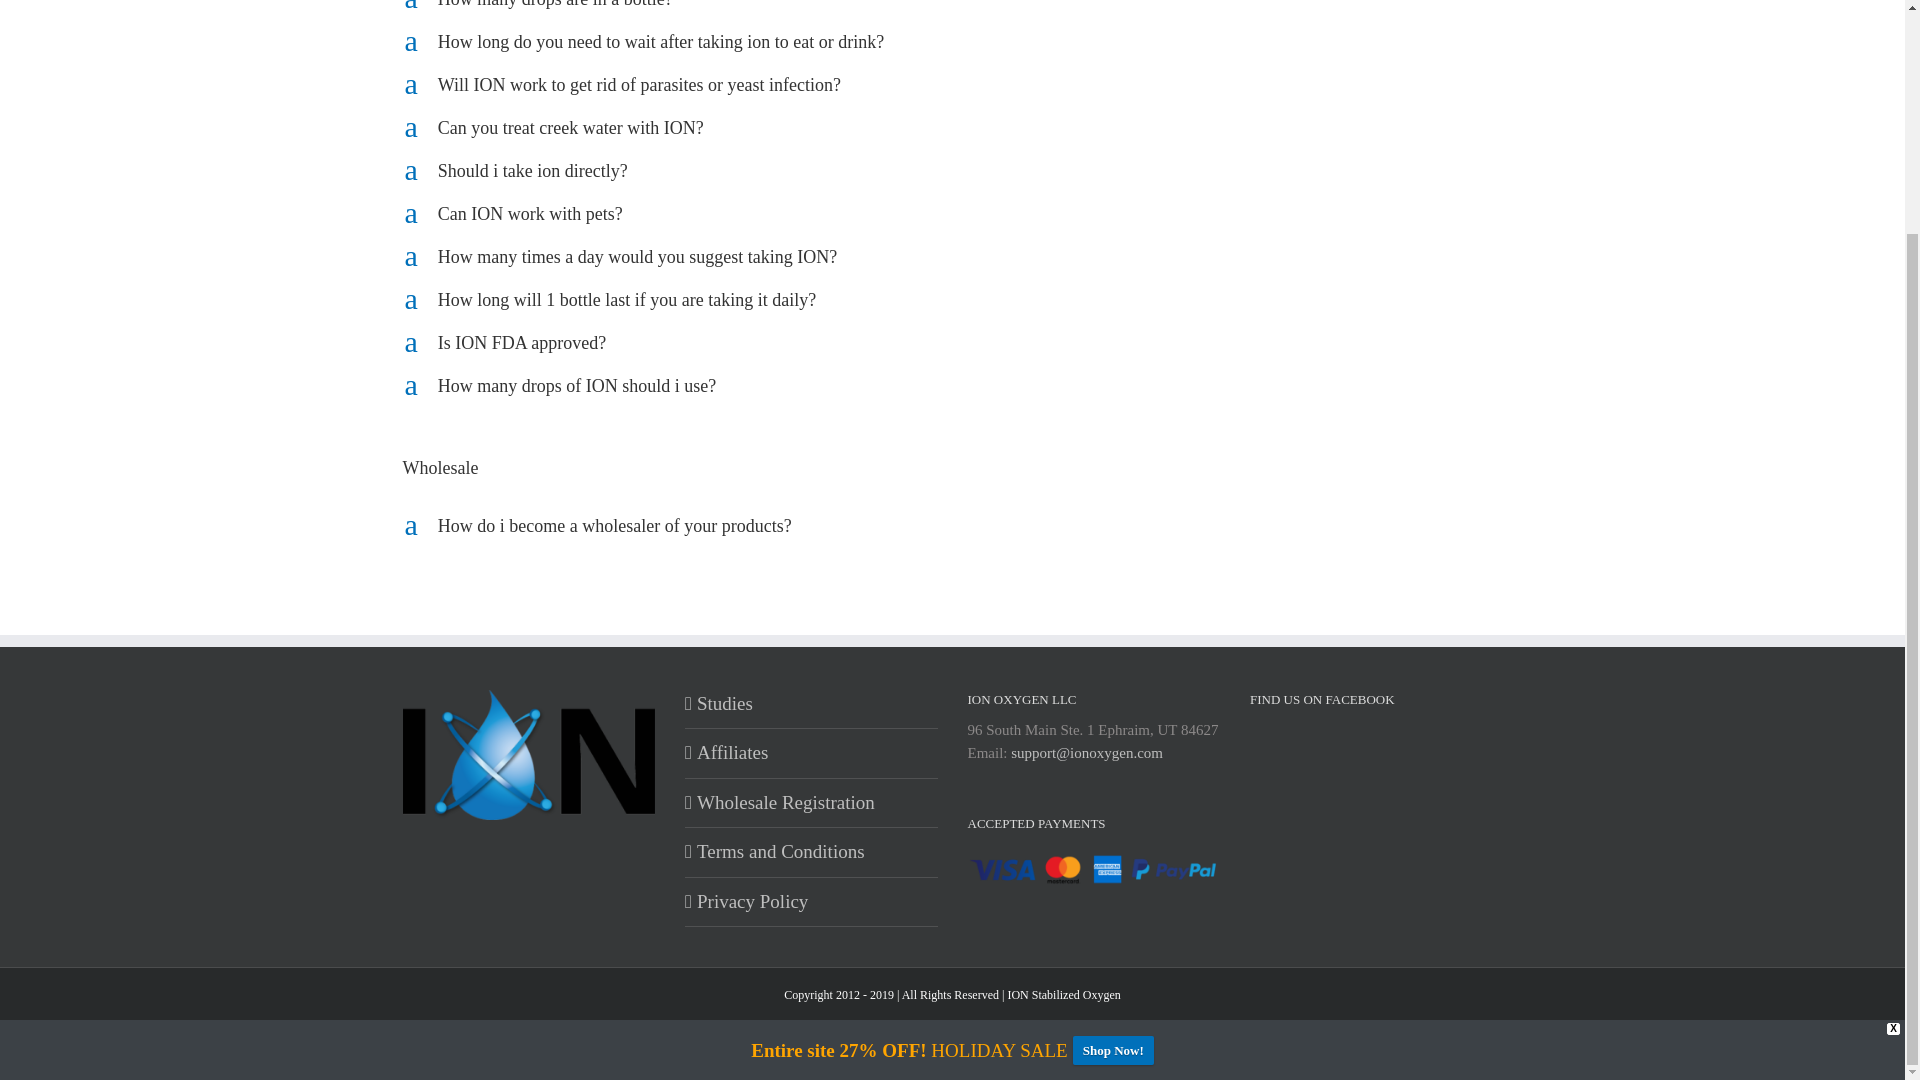 The height and width of the screenshot is (1080, 1920). Describe the element at coordinates (951, 468) in the screenshot. I see `Click here to open Wholesale` at that location.